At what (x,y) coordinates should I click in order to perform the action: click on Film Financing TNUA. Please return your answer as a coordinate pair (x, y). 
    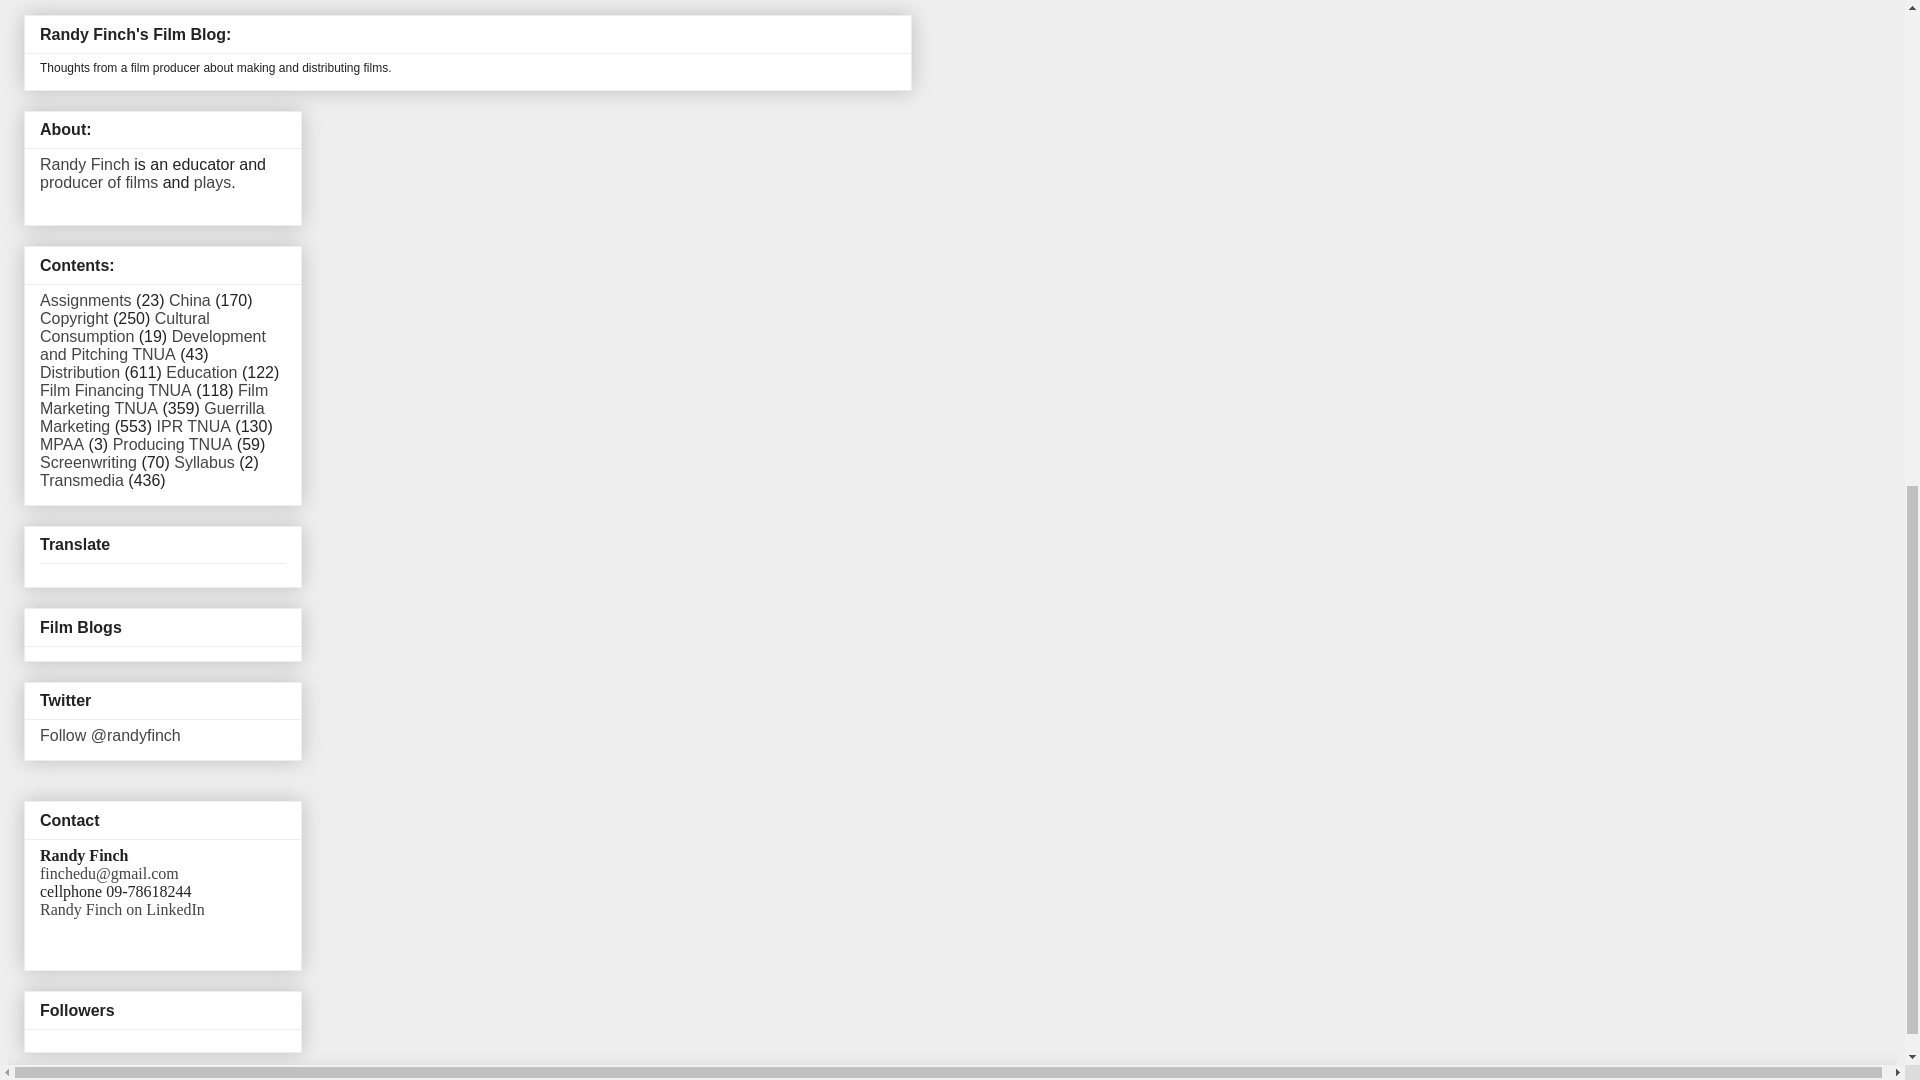
    Looking at the image, I should click on (116, 390).